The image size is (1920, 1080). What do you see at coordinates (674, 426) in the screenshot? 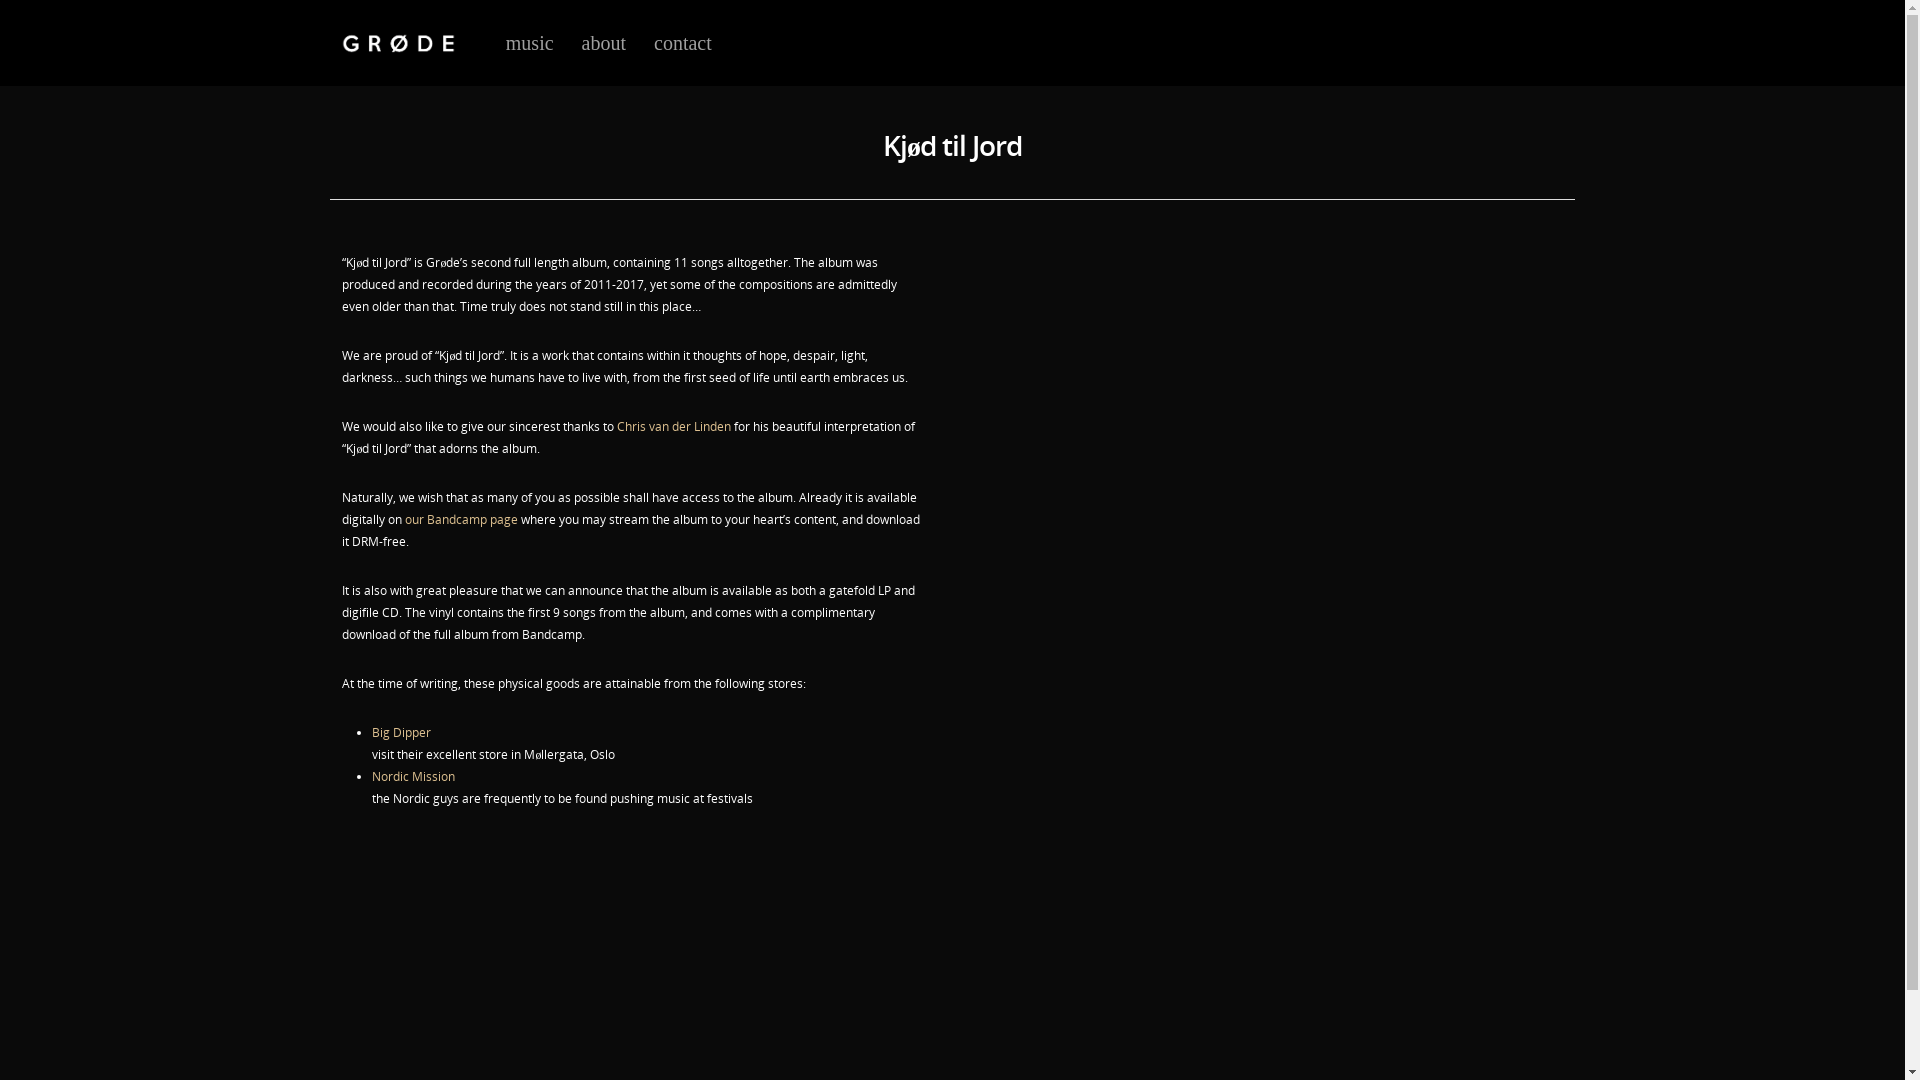
I see `Chris van der Linden` at bounding box center [674, 426].